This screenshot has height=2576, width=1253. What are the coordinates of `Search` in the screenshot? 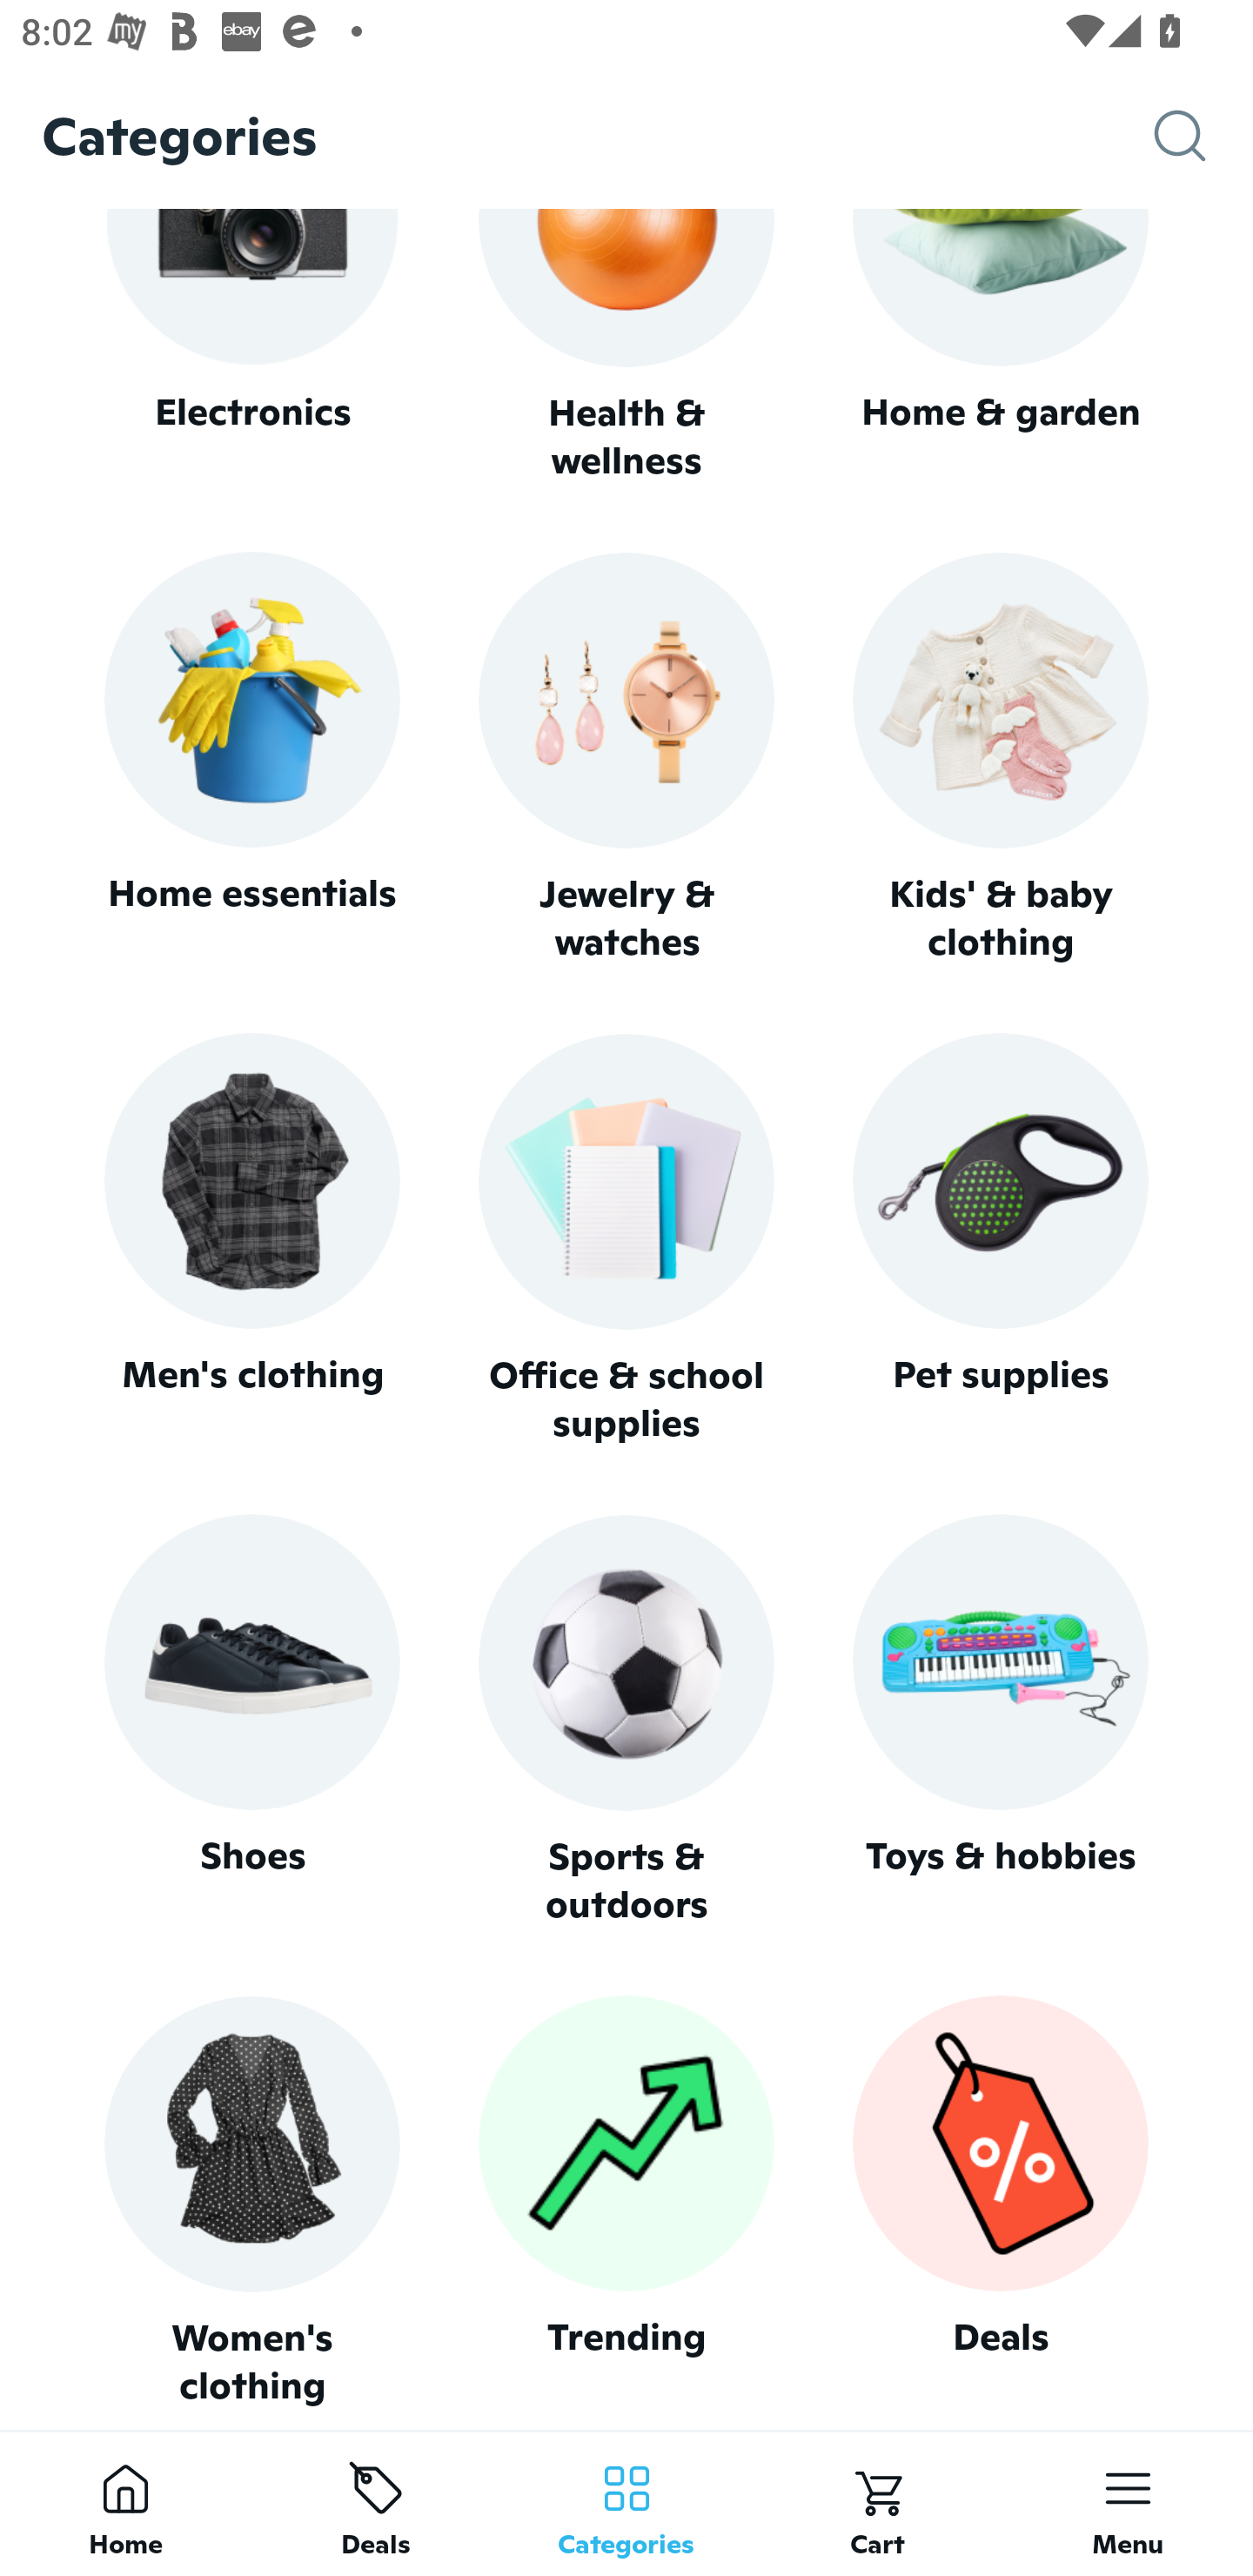 It's located at (1203, 136).